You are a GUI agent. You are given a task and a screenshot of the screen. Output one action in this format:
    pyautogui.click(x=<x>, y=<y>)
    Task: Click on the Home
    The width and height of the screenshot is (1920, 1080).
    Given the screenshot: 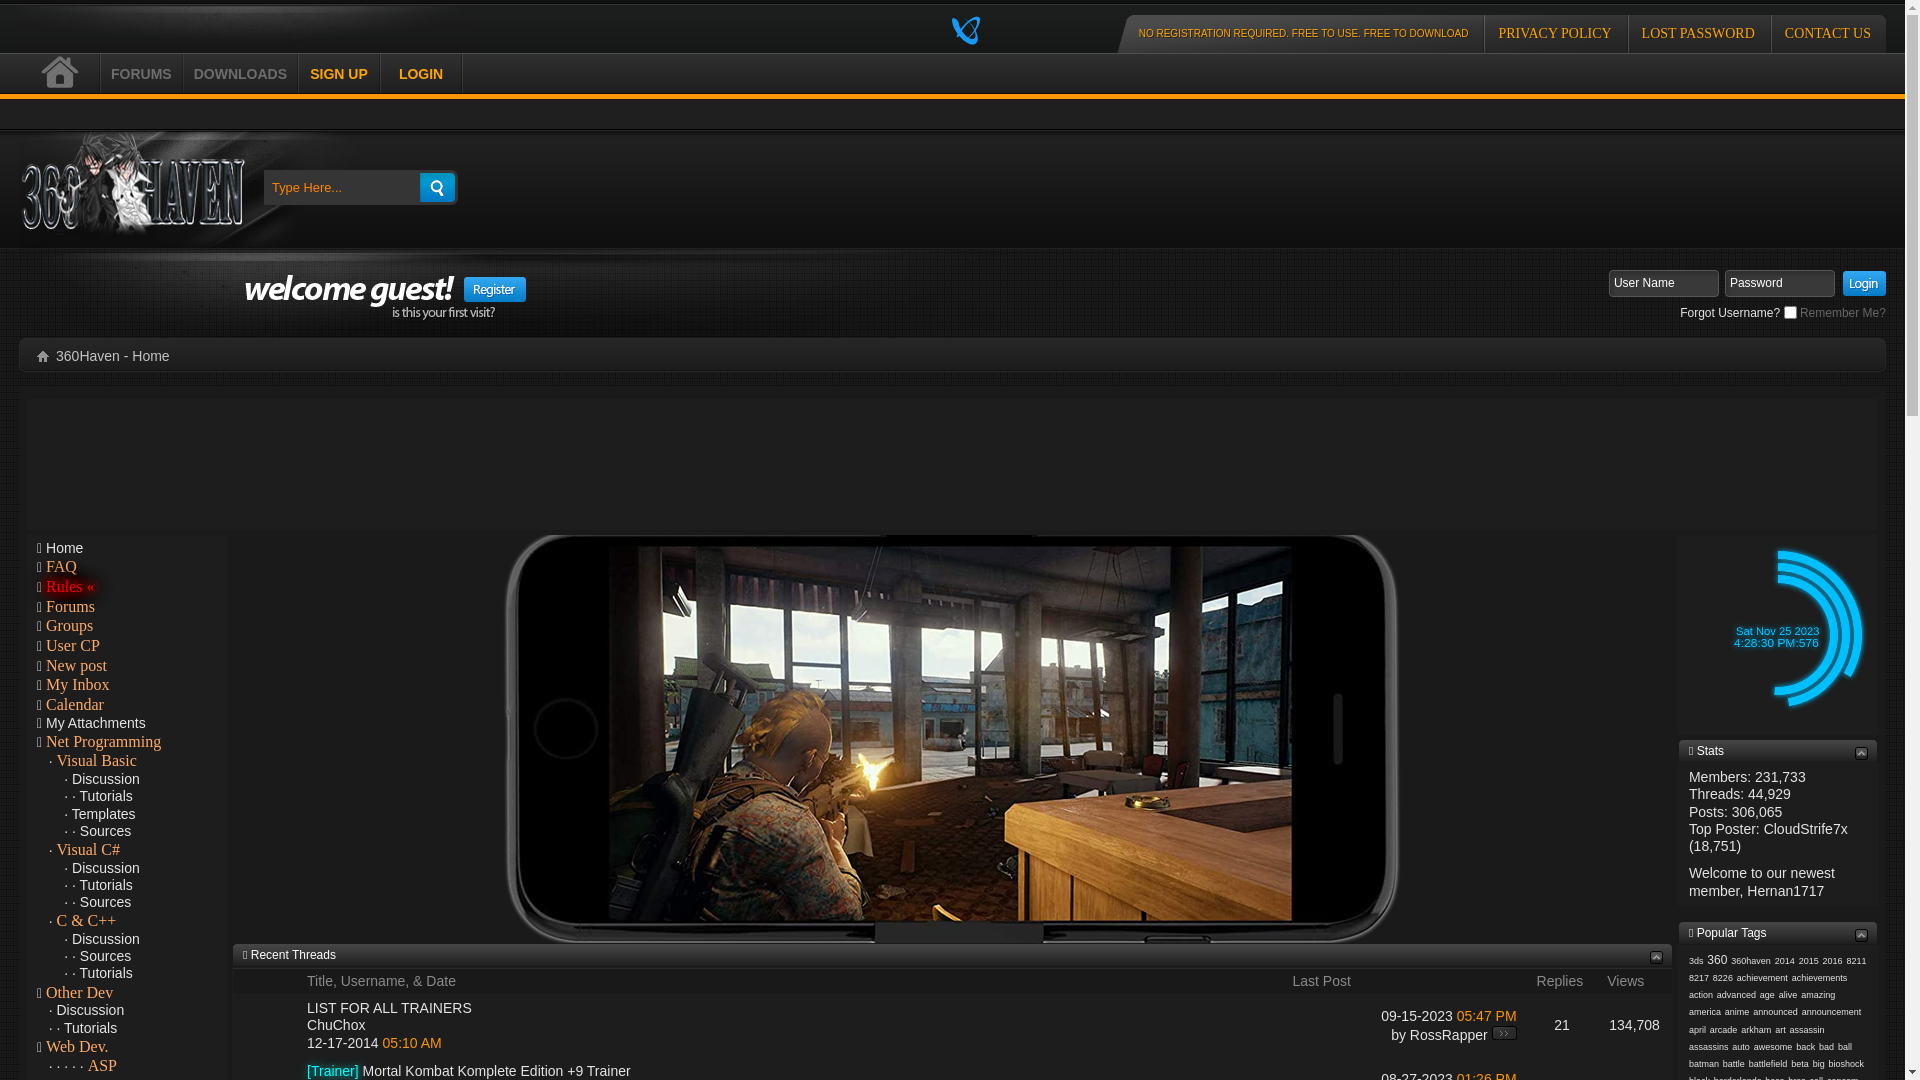 What is the action you would take?
    pyautogui.click(x=64, y=548)
    